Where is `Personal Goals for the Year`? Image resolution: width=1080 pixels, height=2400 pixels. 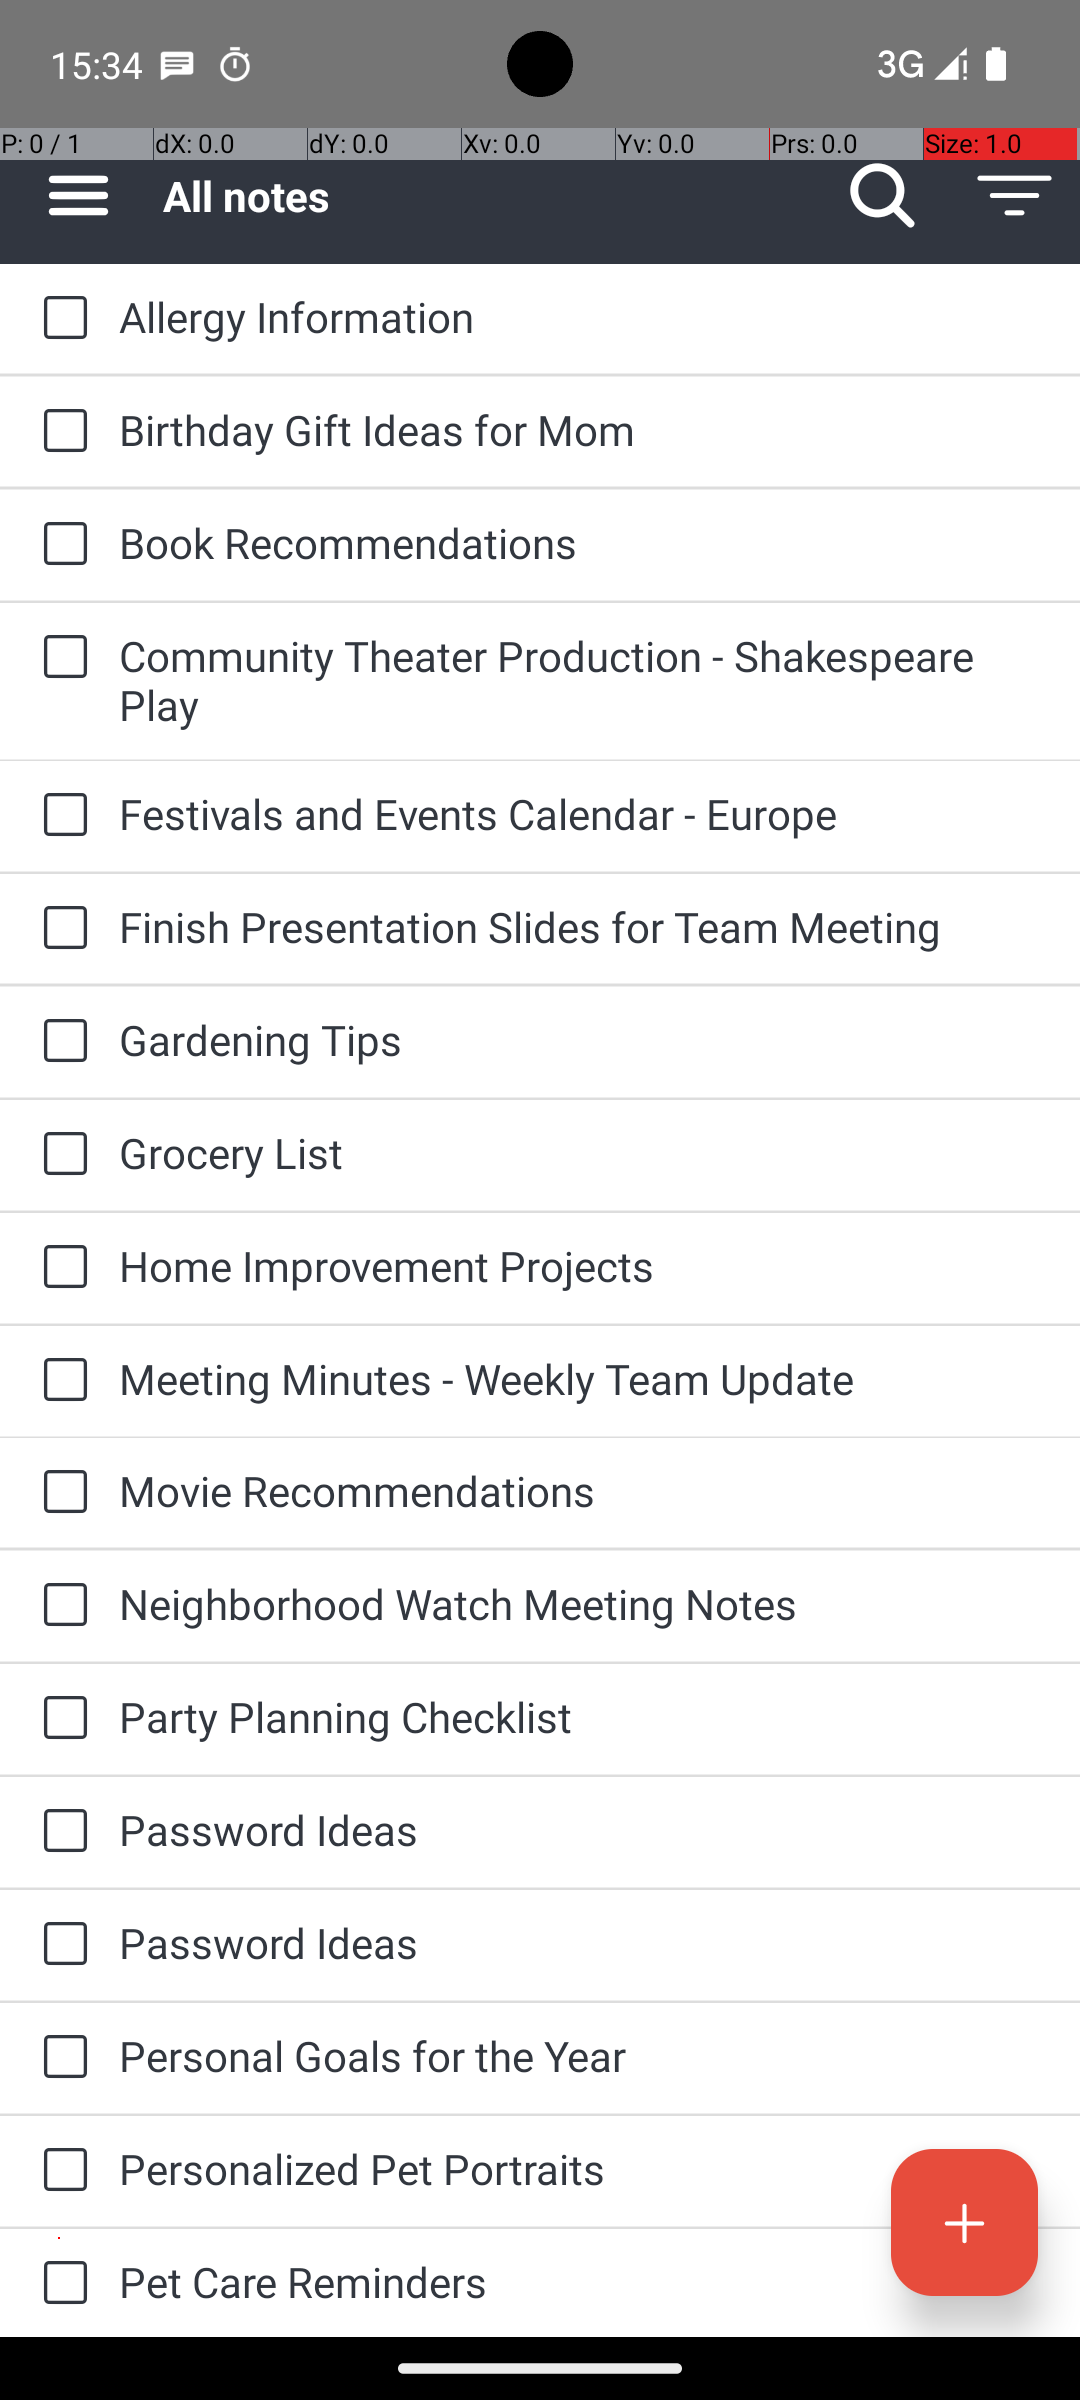
Personal Goals for the Year is located at coordinates (580, 2056).